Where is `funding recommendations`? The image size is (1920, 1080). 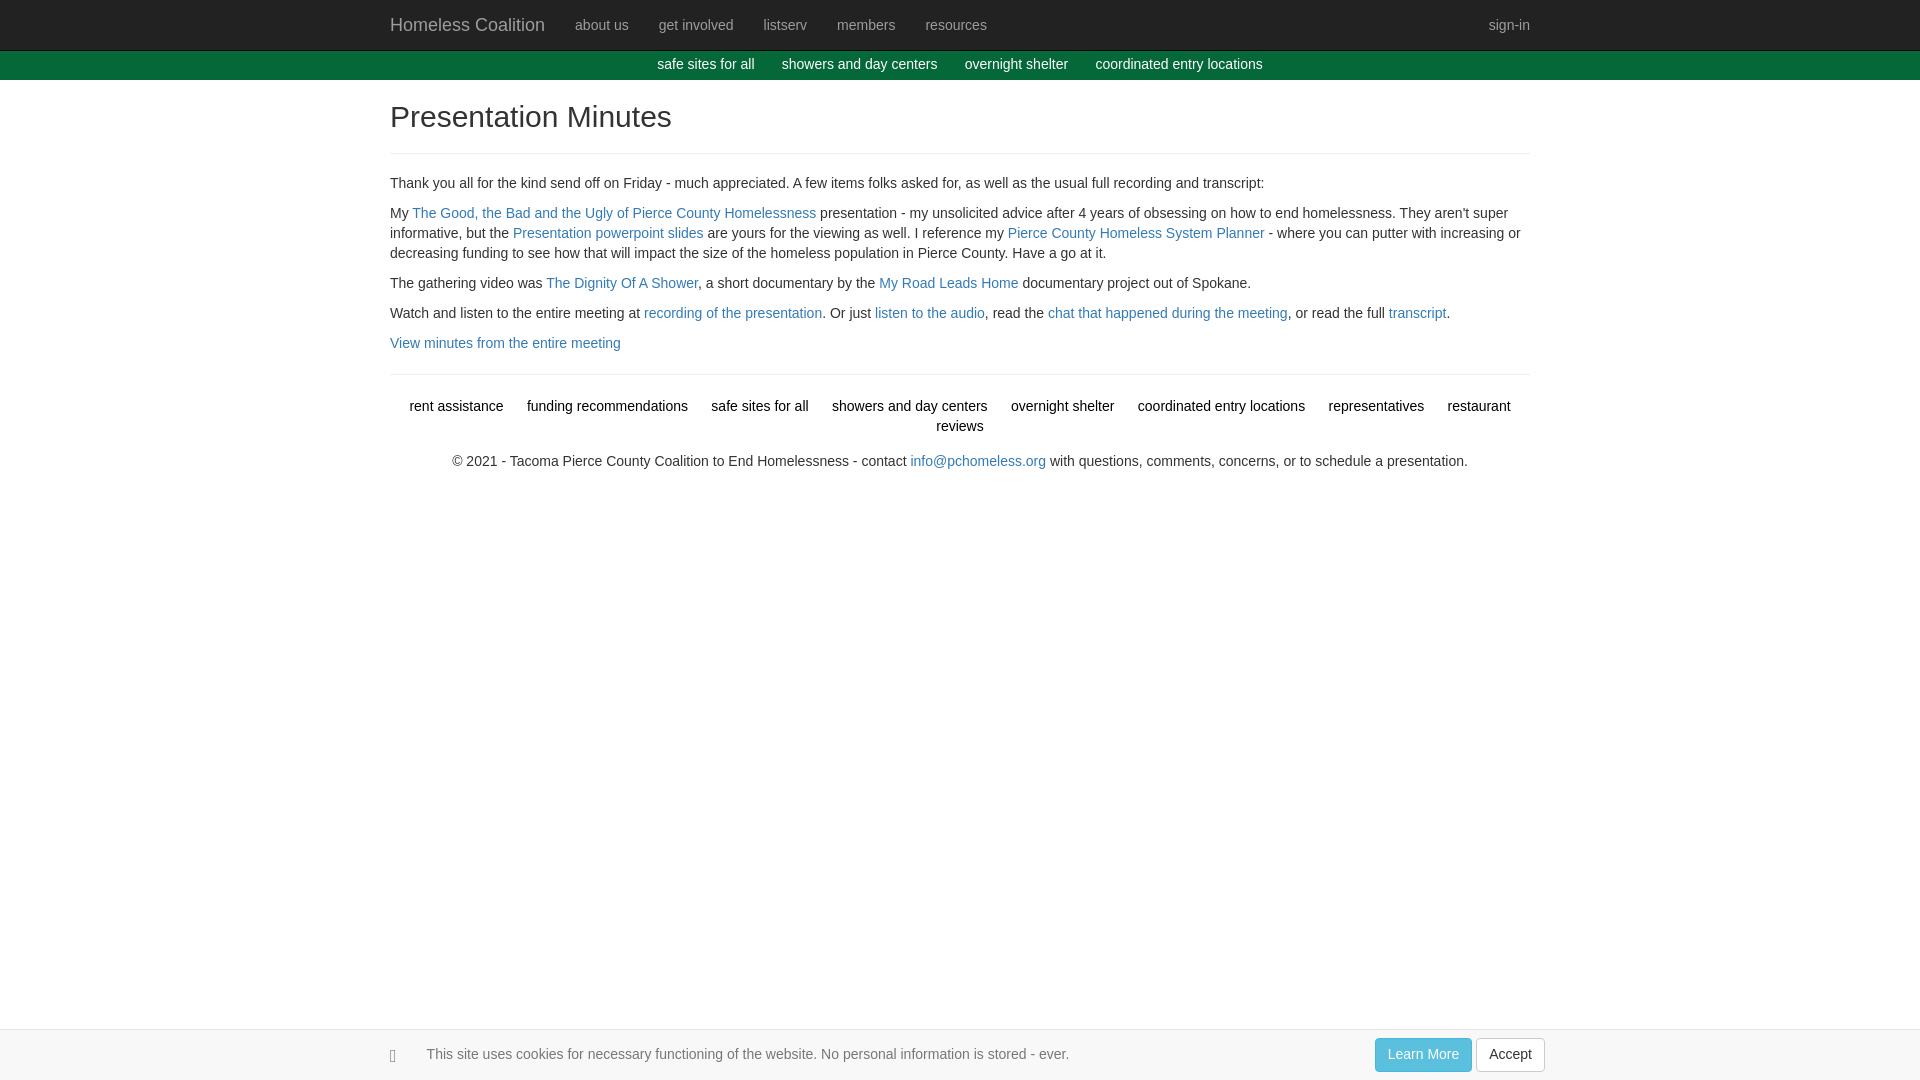
funding recommendations is located at coordinates (606, 406).